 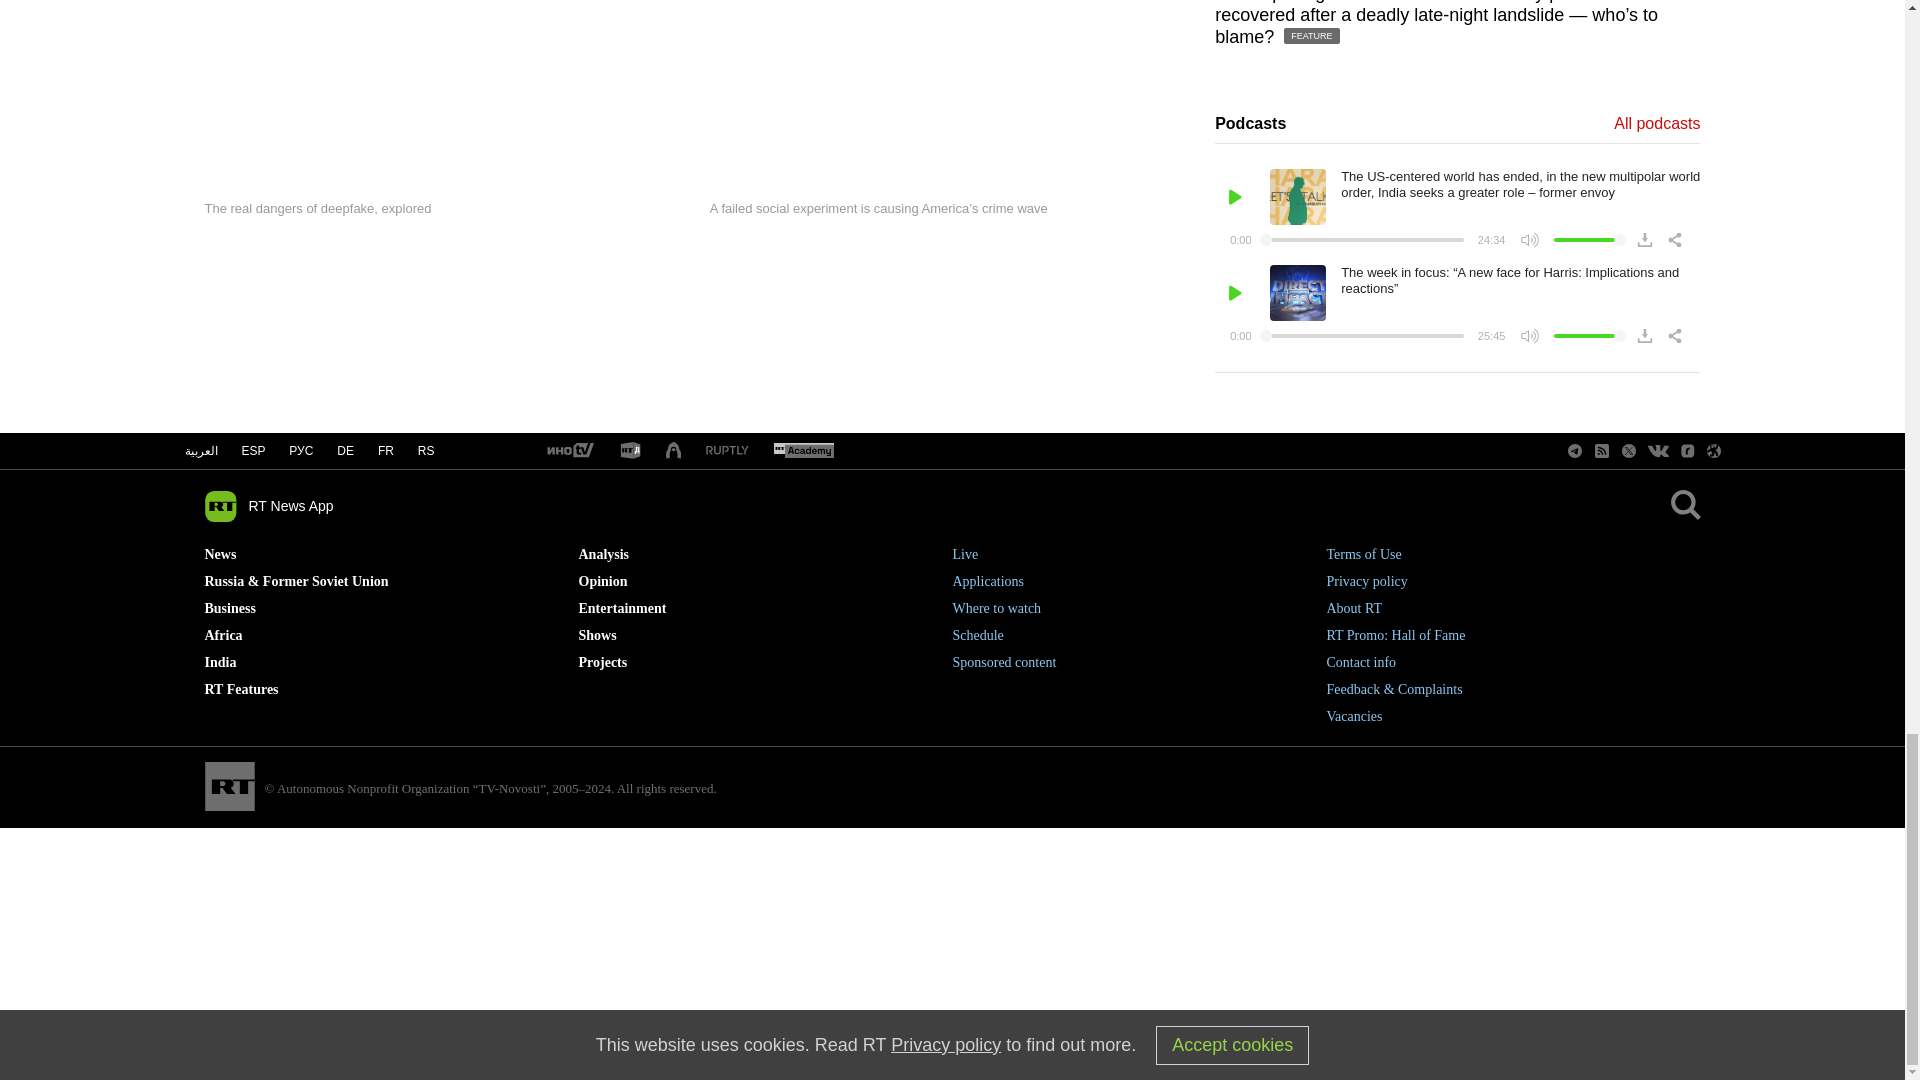 What do you see at coordinates (727, 451) in the screenshot?
I see `RT ` at bounding box center [727, 451].